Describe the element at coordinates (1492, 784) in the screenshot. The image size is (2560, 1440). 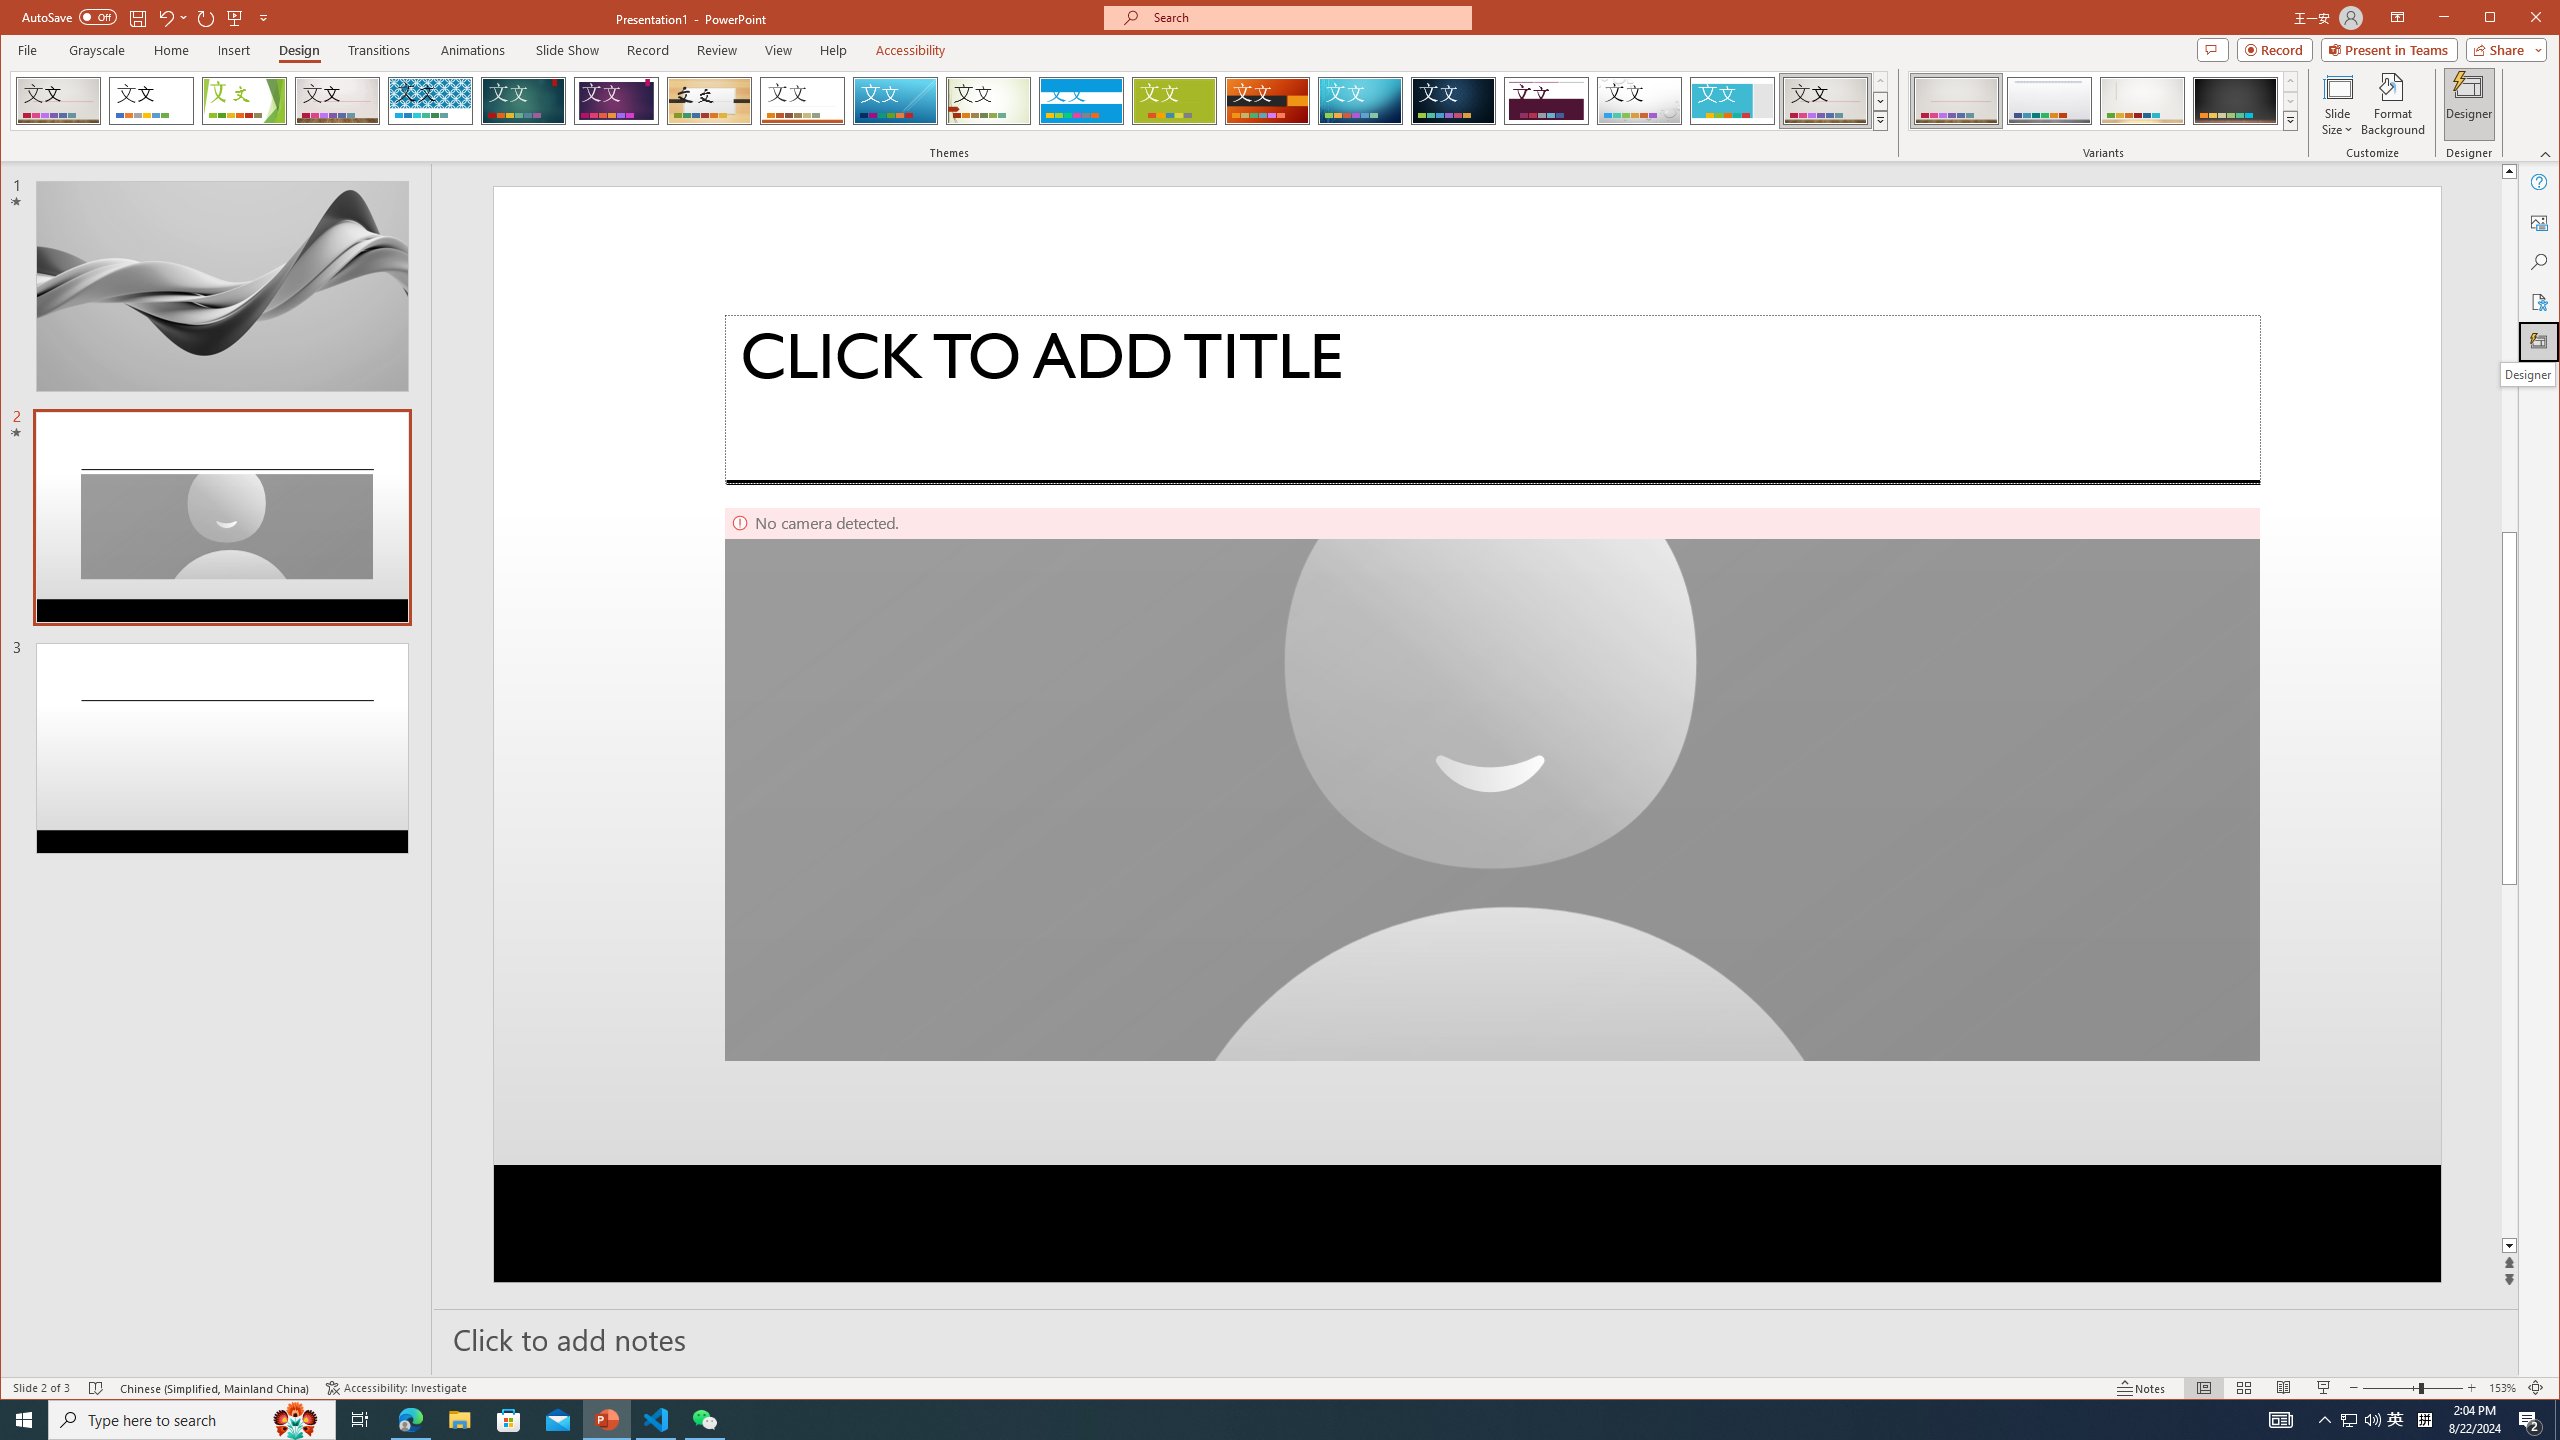
I see `Camera 4, No camera detected.` at that location.